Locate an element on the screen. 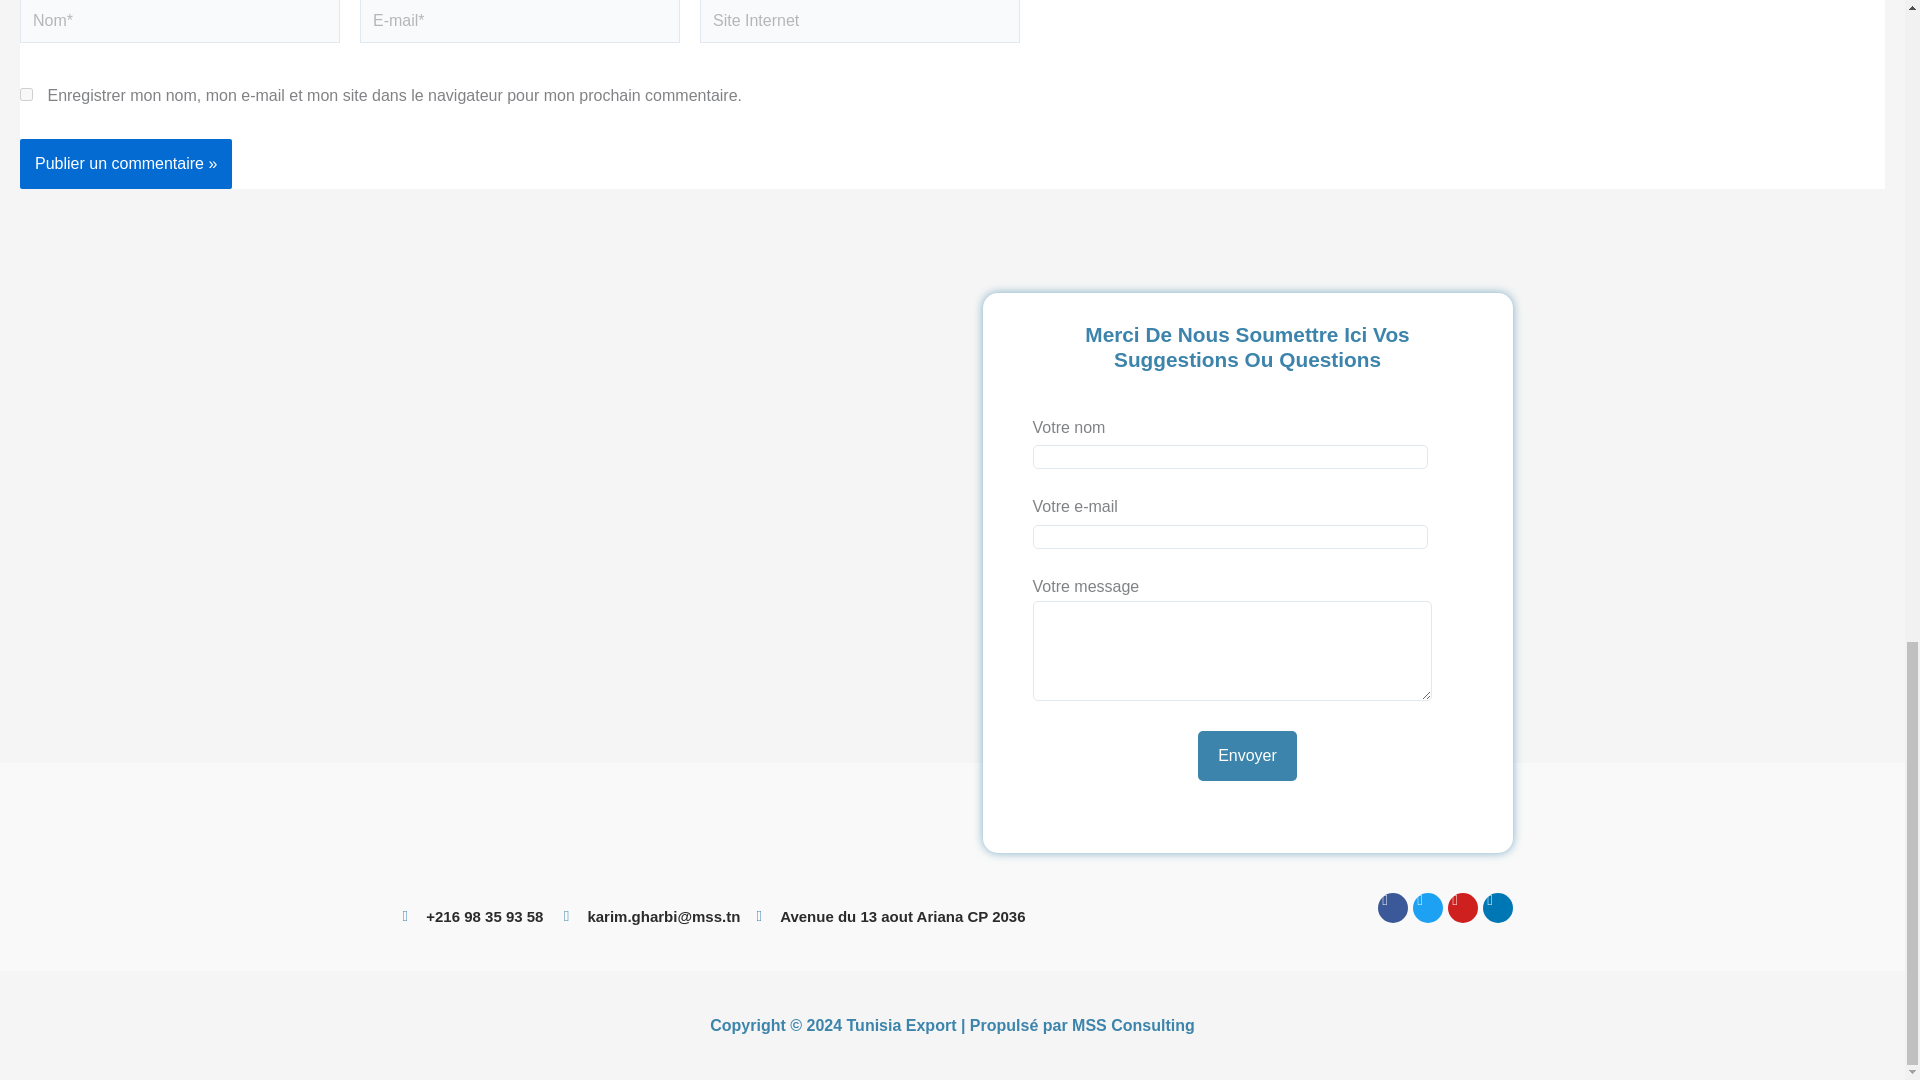 The width and height of the screenshot is (1920, 1080). yes is located at coordinates (26, 94).